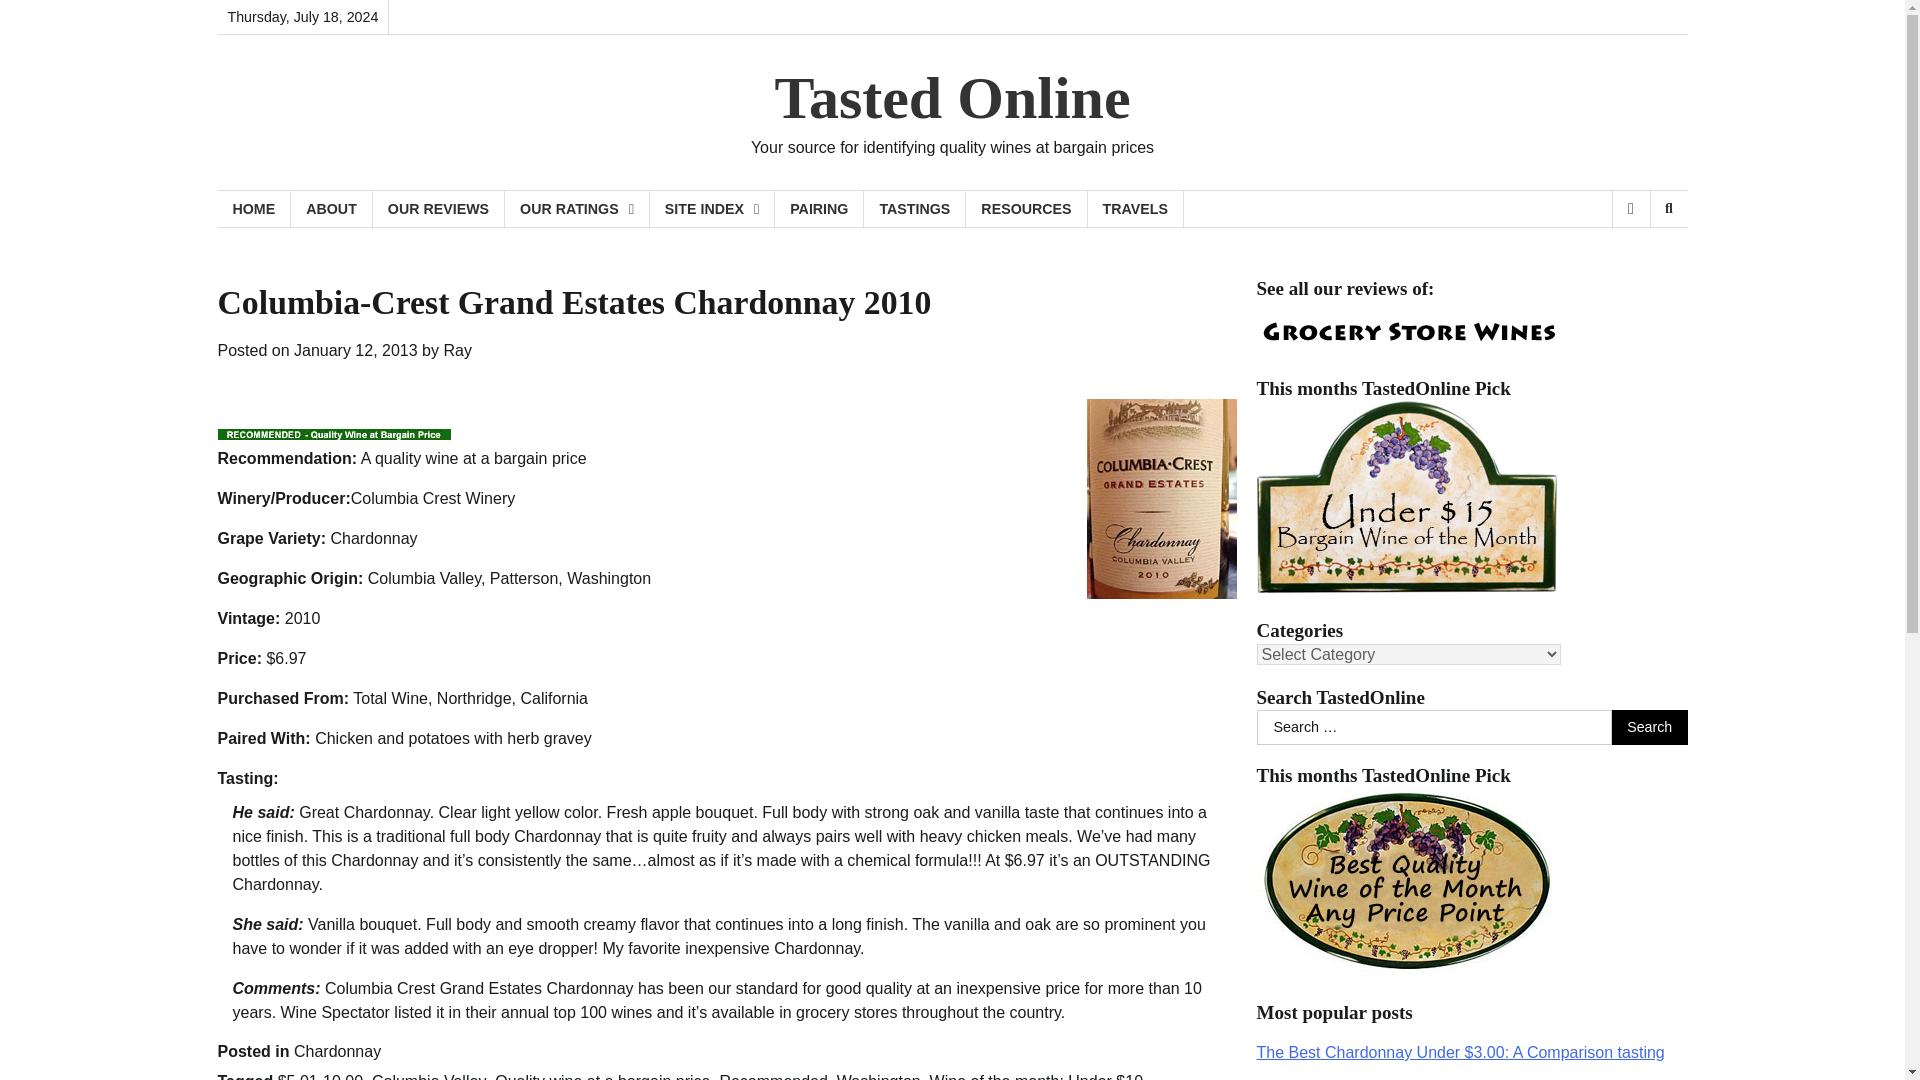  Describe the element at coordinates (577, 209) in the screenshot. I see `OUR RATINGS` at that location.